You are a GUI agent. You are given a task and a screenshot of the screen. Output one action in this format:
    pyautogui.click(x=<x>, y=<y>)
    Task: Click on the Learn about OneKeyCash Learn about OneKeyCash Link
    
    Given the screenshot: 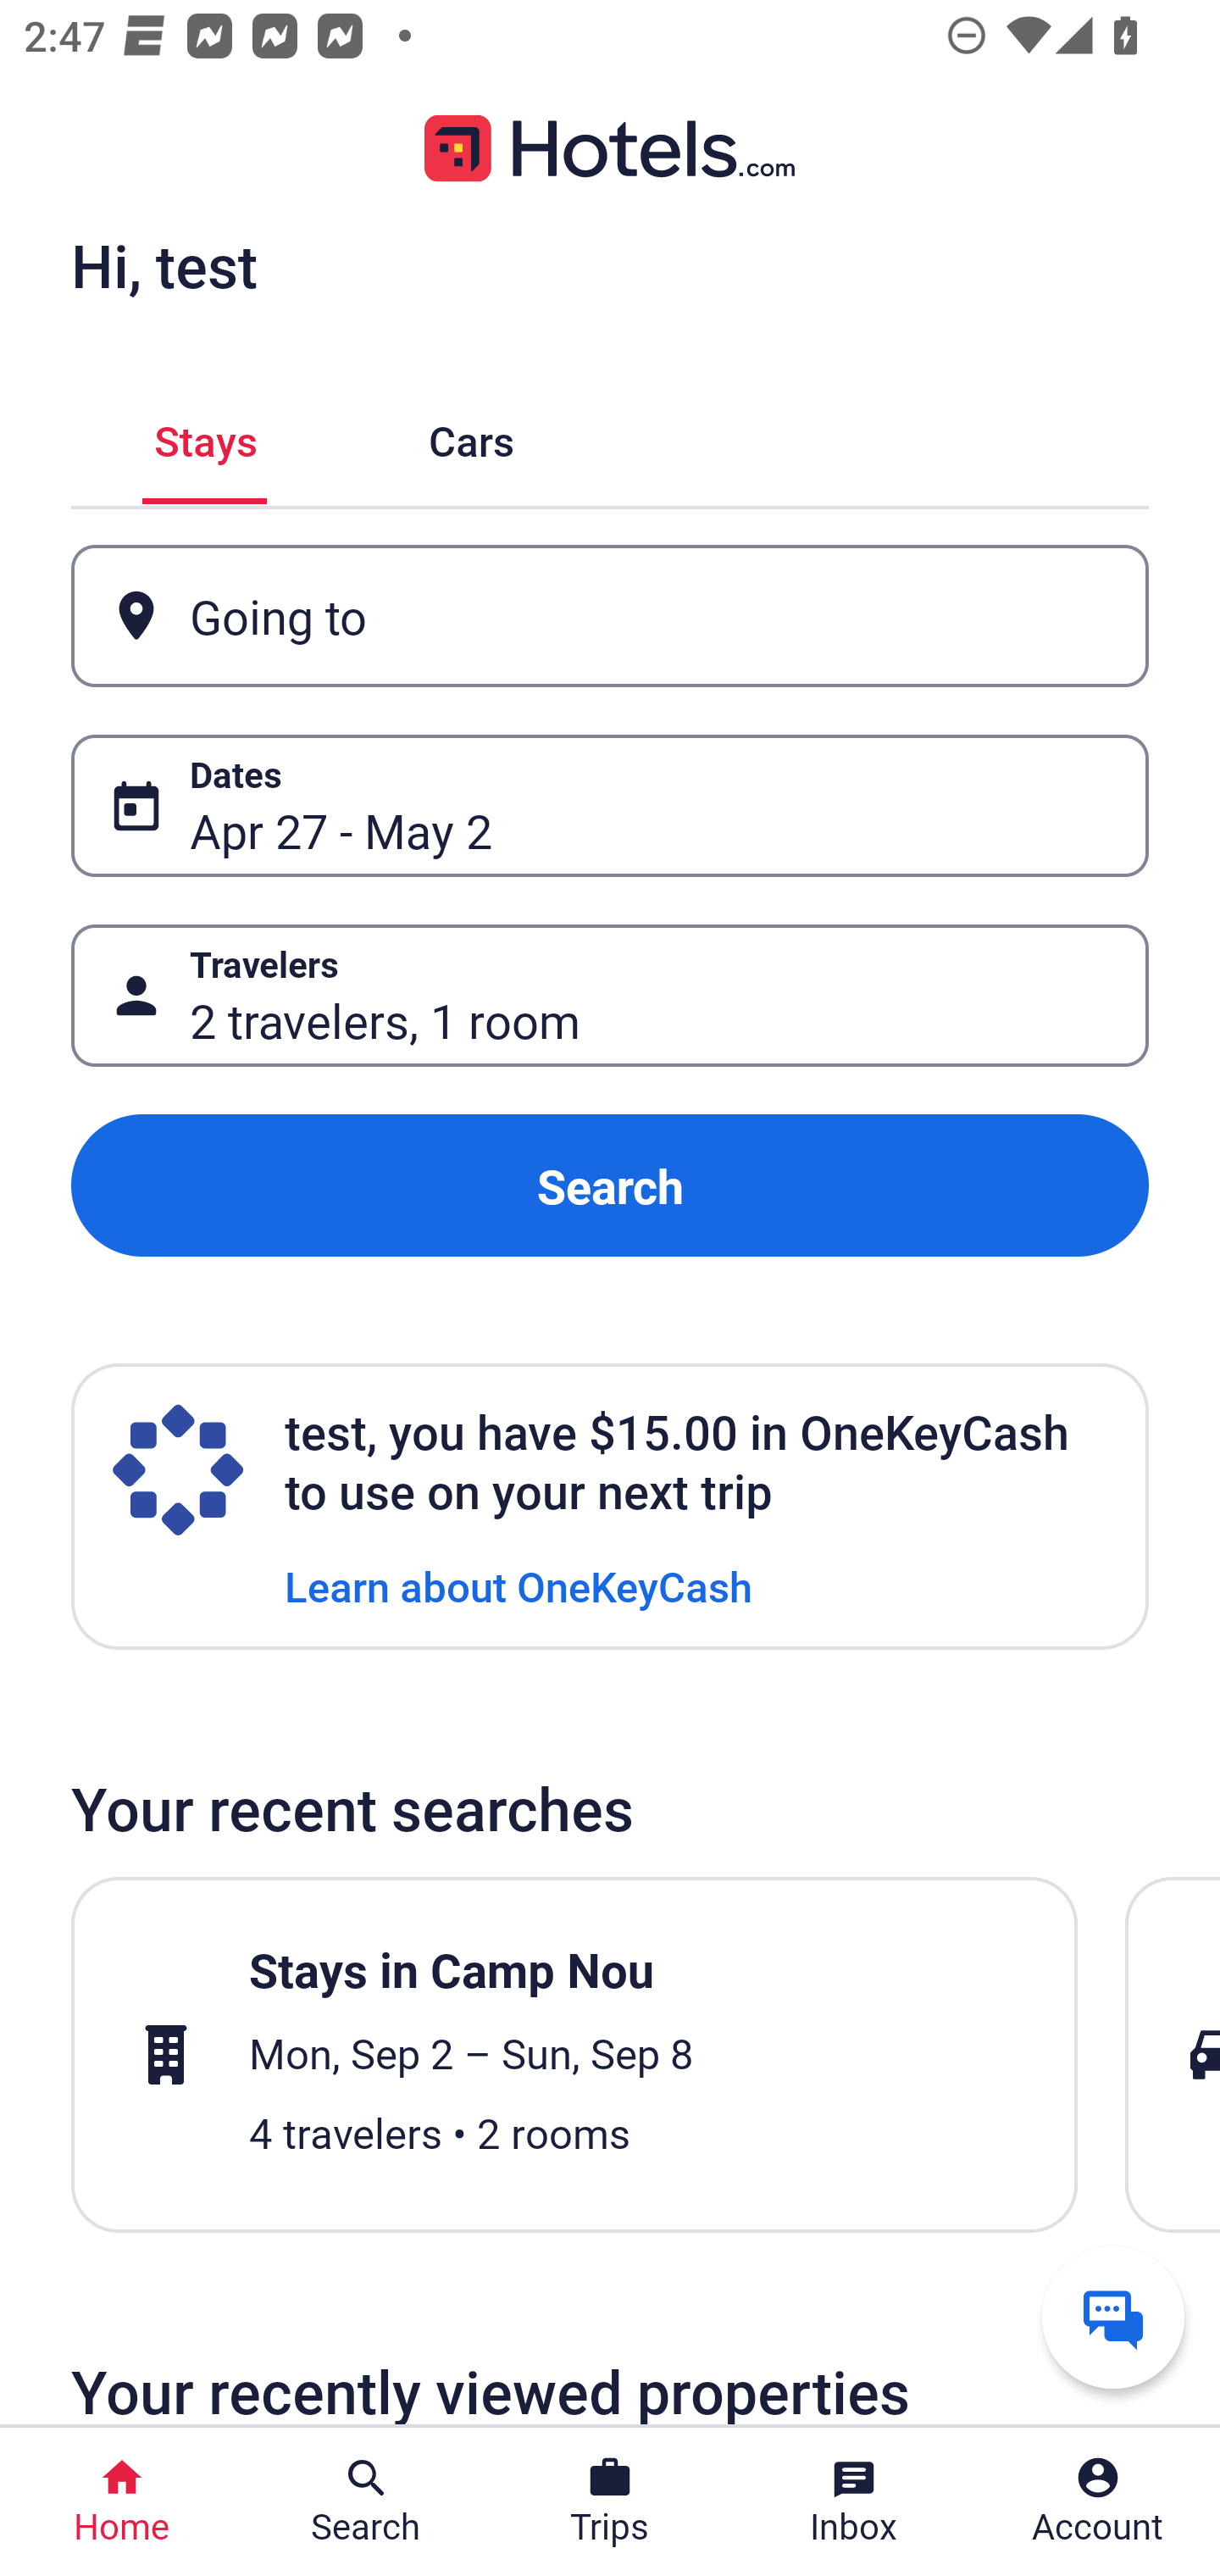 What is the action you would take?
    pyautogui.click(x=518, y=1585)
    